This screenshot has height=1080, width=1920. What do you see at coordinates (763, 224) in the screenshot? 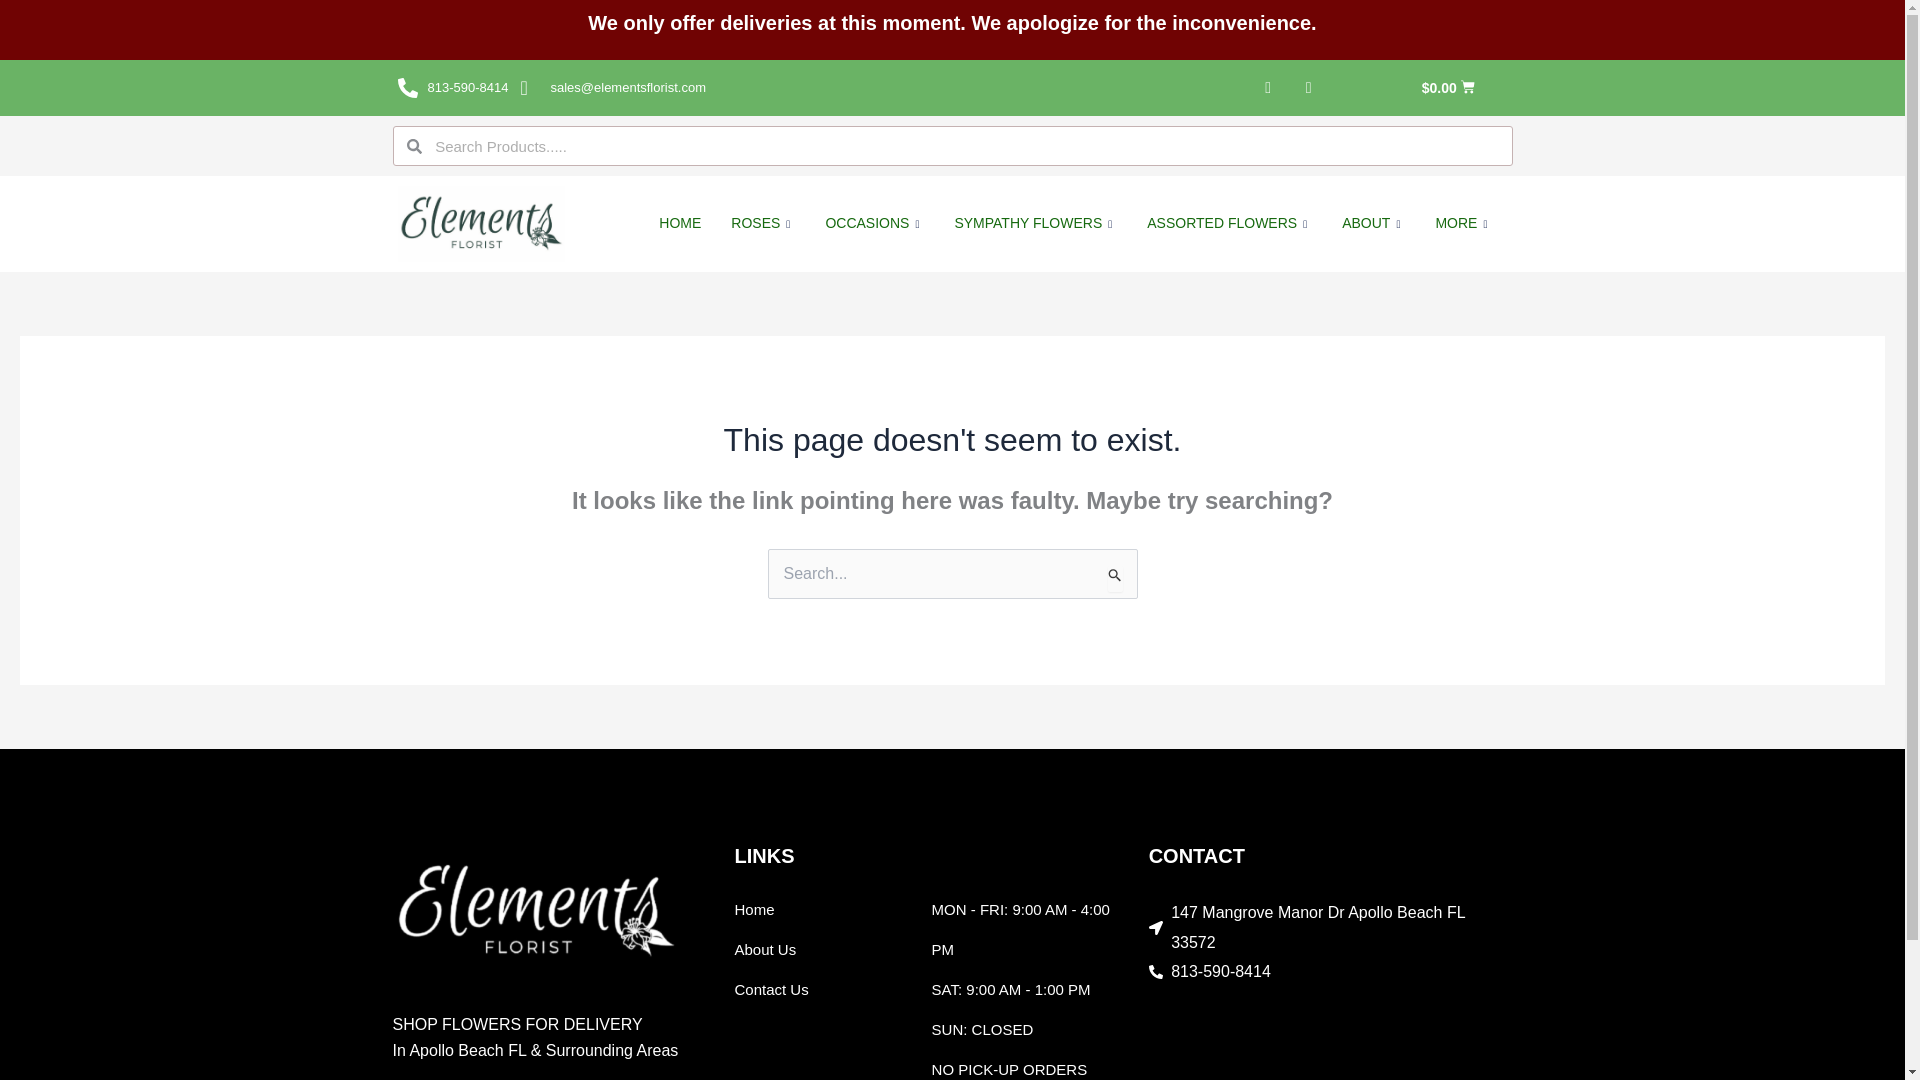
I see `ROSES` at bounding box center [763, 224].